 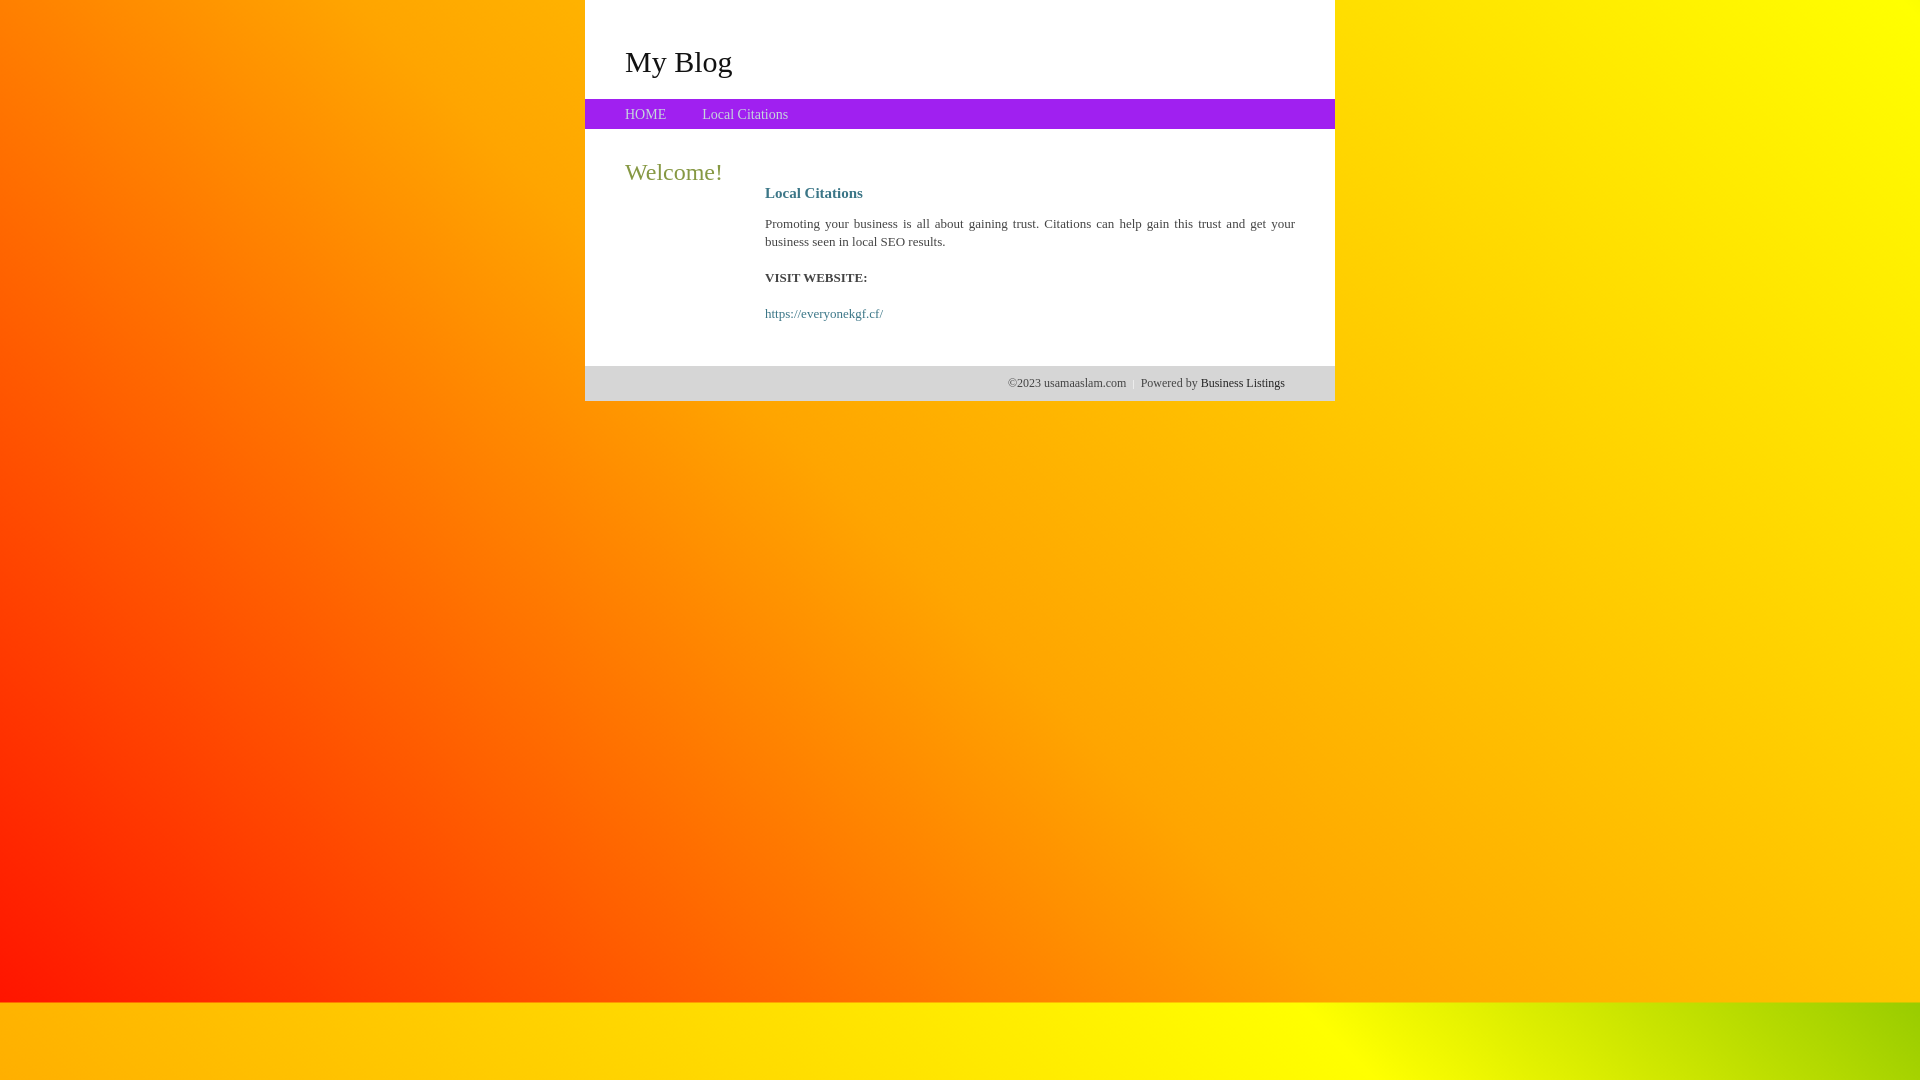 What do you see at coordinates (824, 314) in the screenshot?
I see `https://everyonekgf.cf/` at bounding box center [824, 314].